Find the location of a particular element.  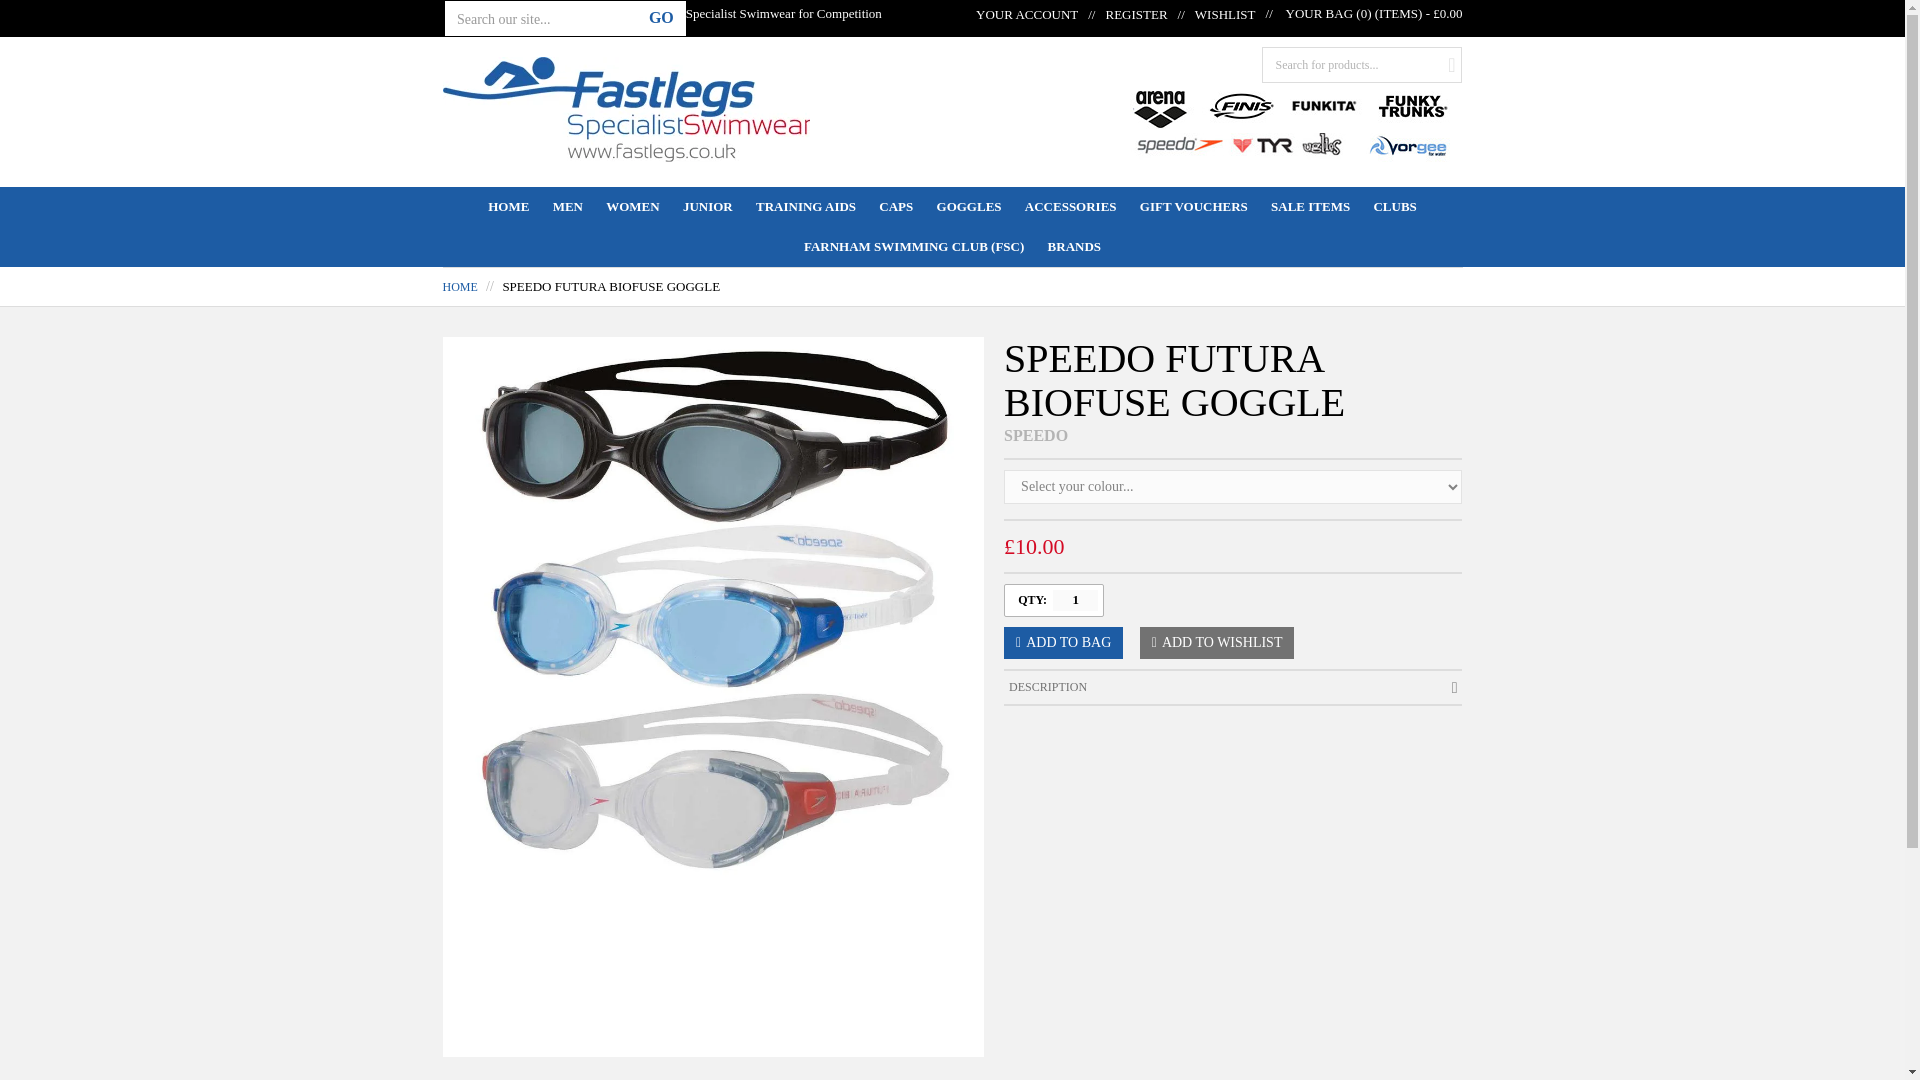

GOGGLES is located at coordinates (969, 206).